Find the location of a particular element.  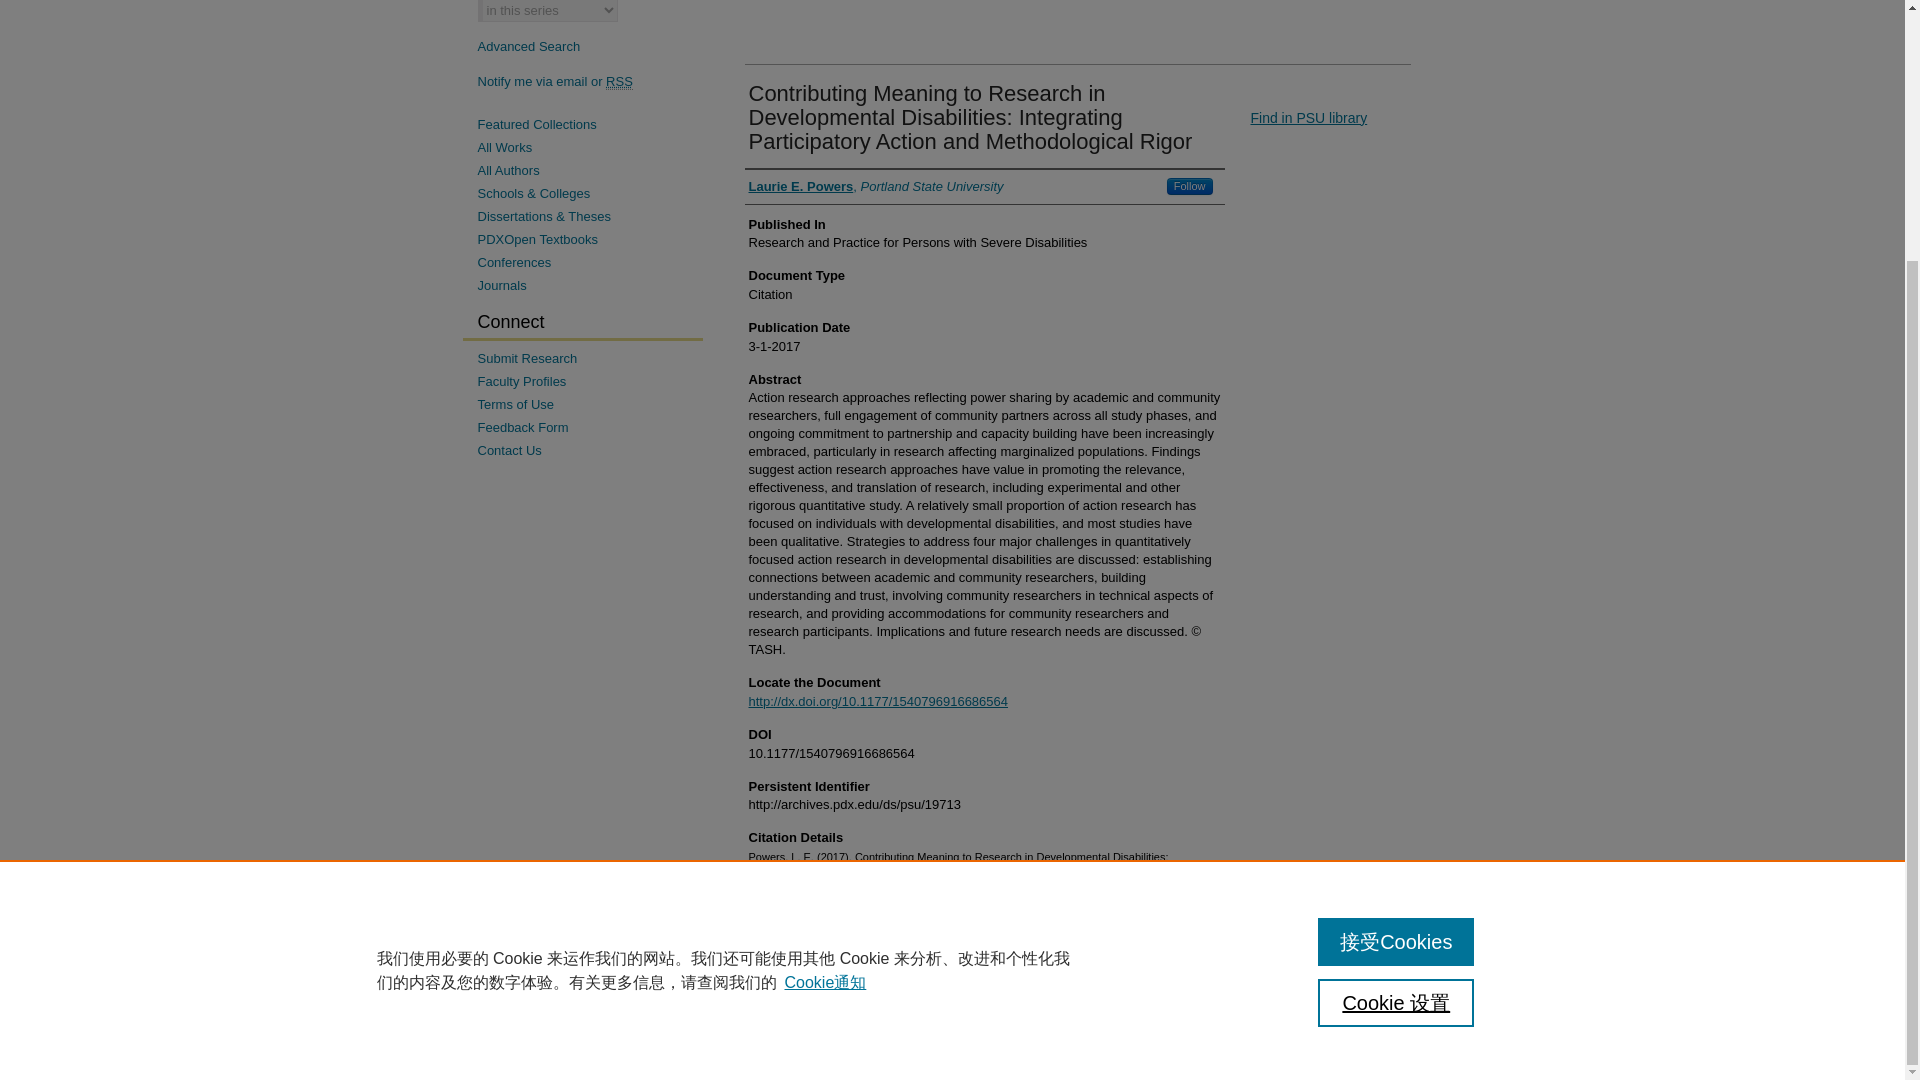

Follow is located at coordinates (1190, 186).